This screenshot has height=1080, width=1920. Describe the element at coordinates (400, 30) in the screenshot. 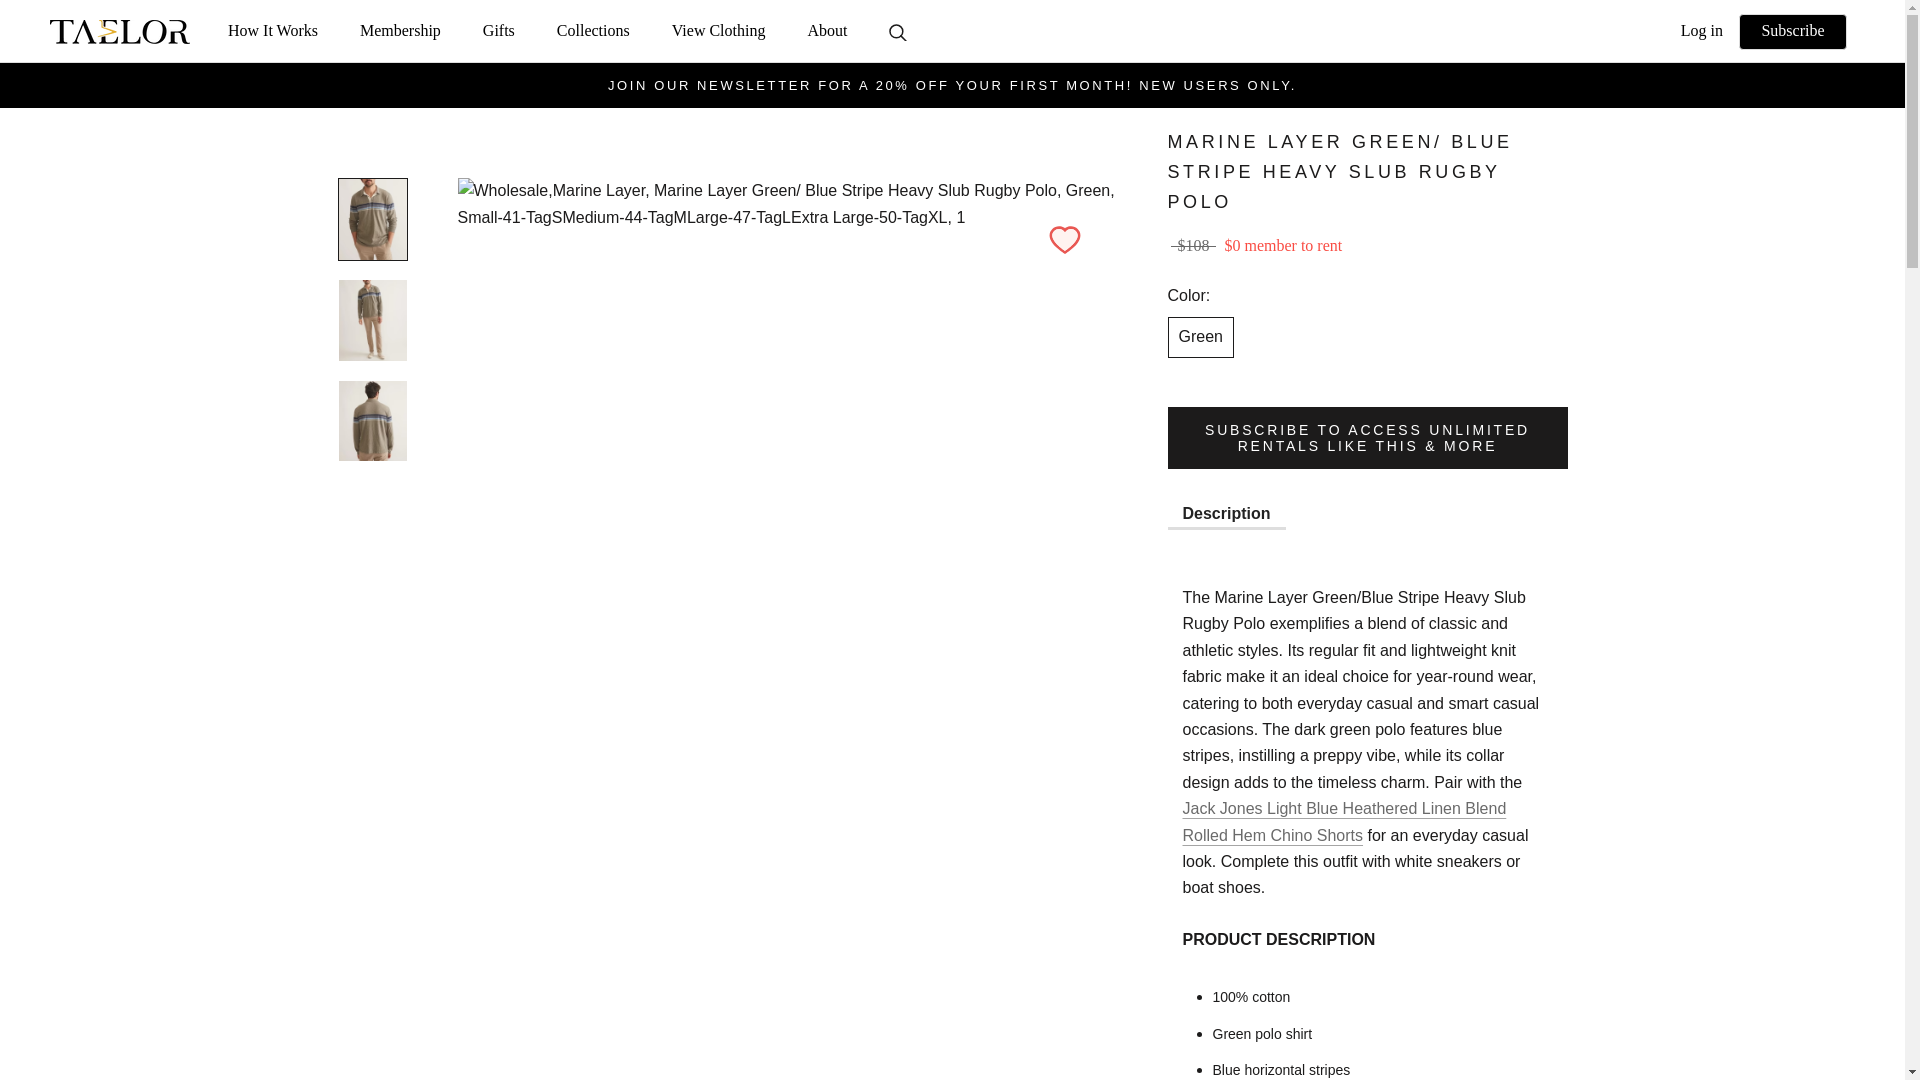

I see `Add to wardrobe` at that location.